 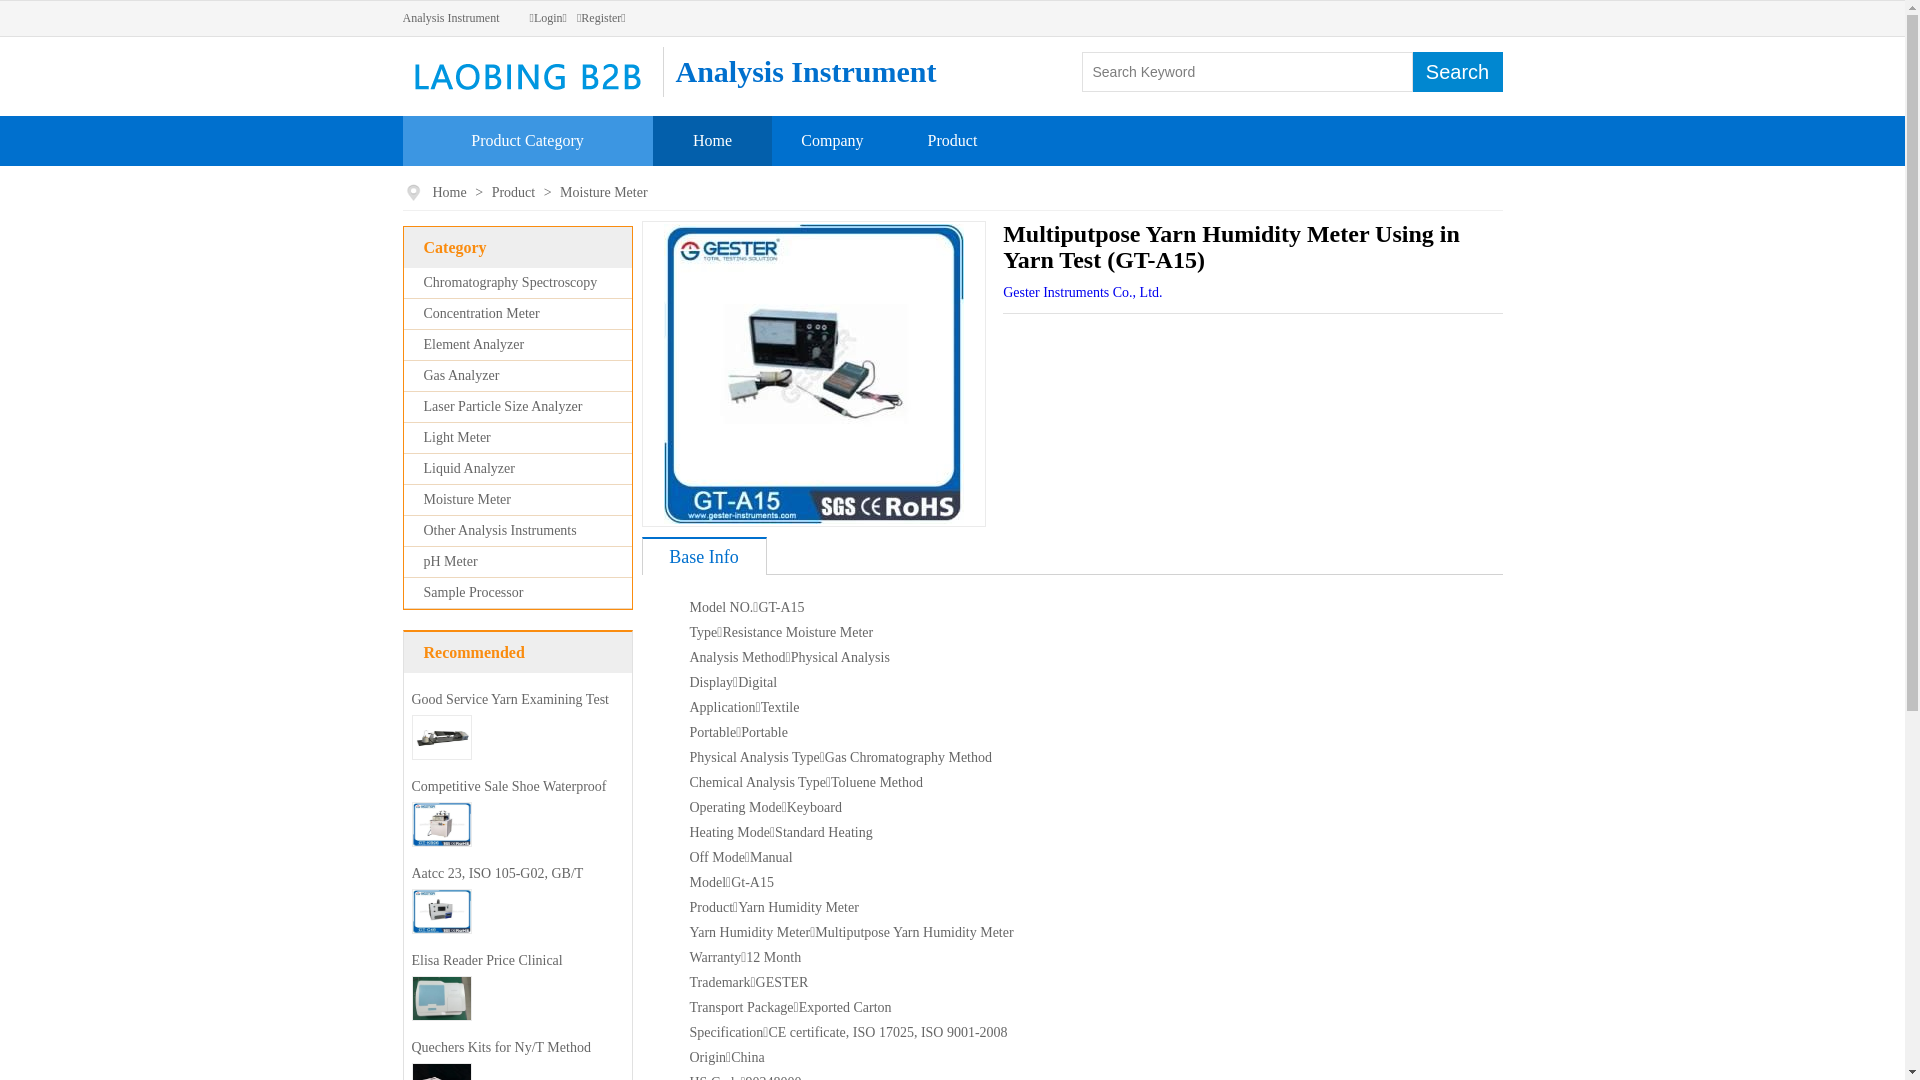 I want to click on Search, so click(x=1457, y=72).